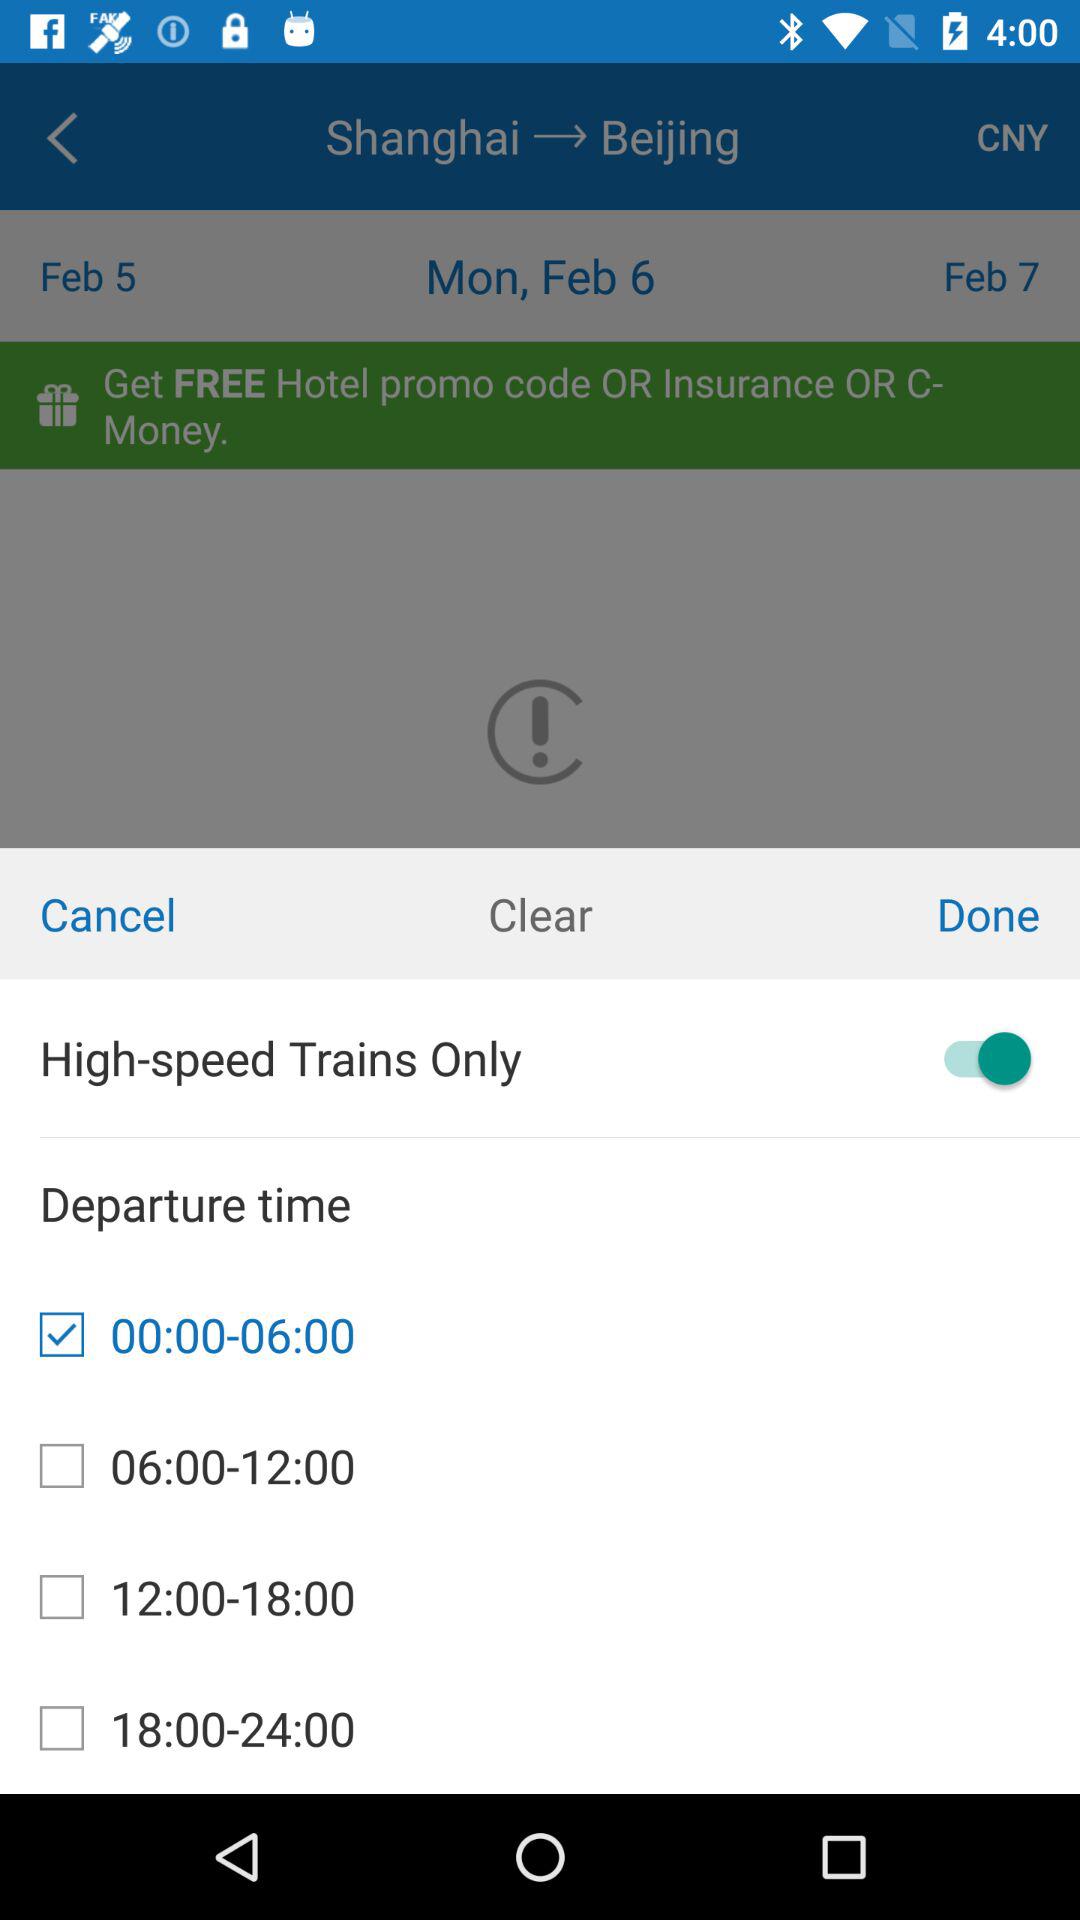 This screenshot has width=1080, height=1920. I want to click on select the icon above the cancel, so click(540, 455).